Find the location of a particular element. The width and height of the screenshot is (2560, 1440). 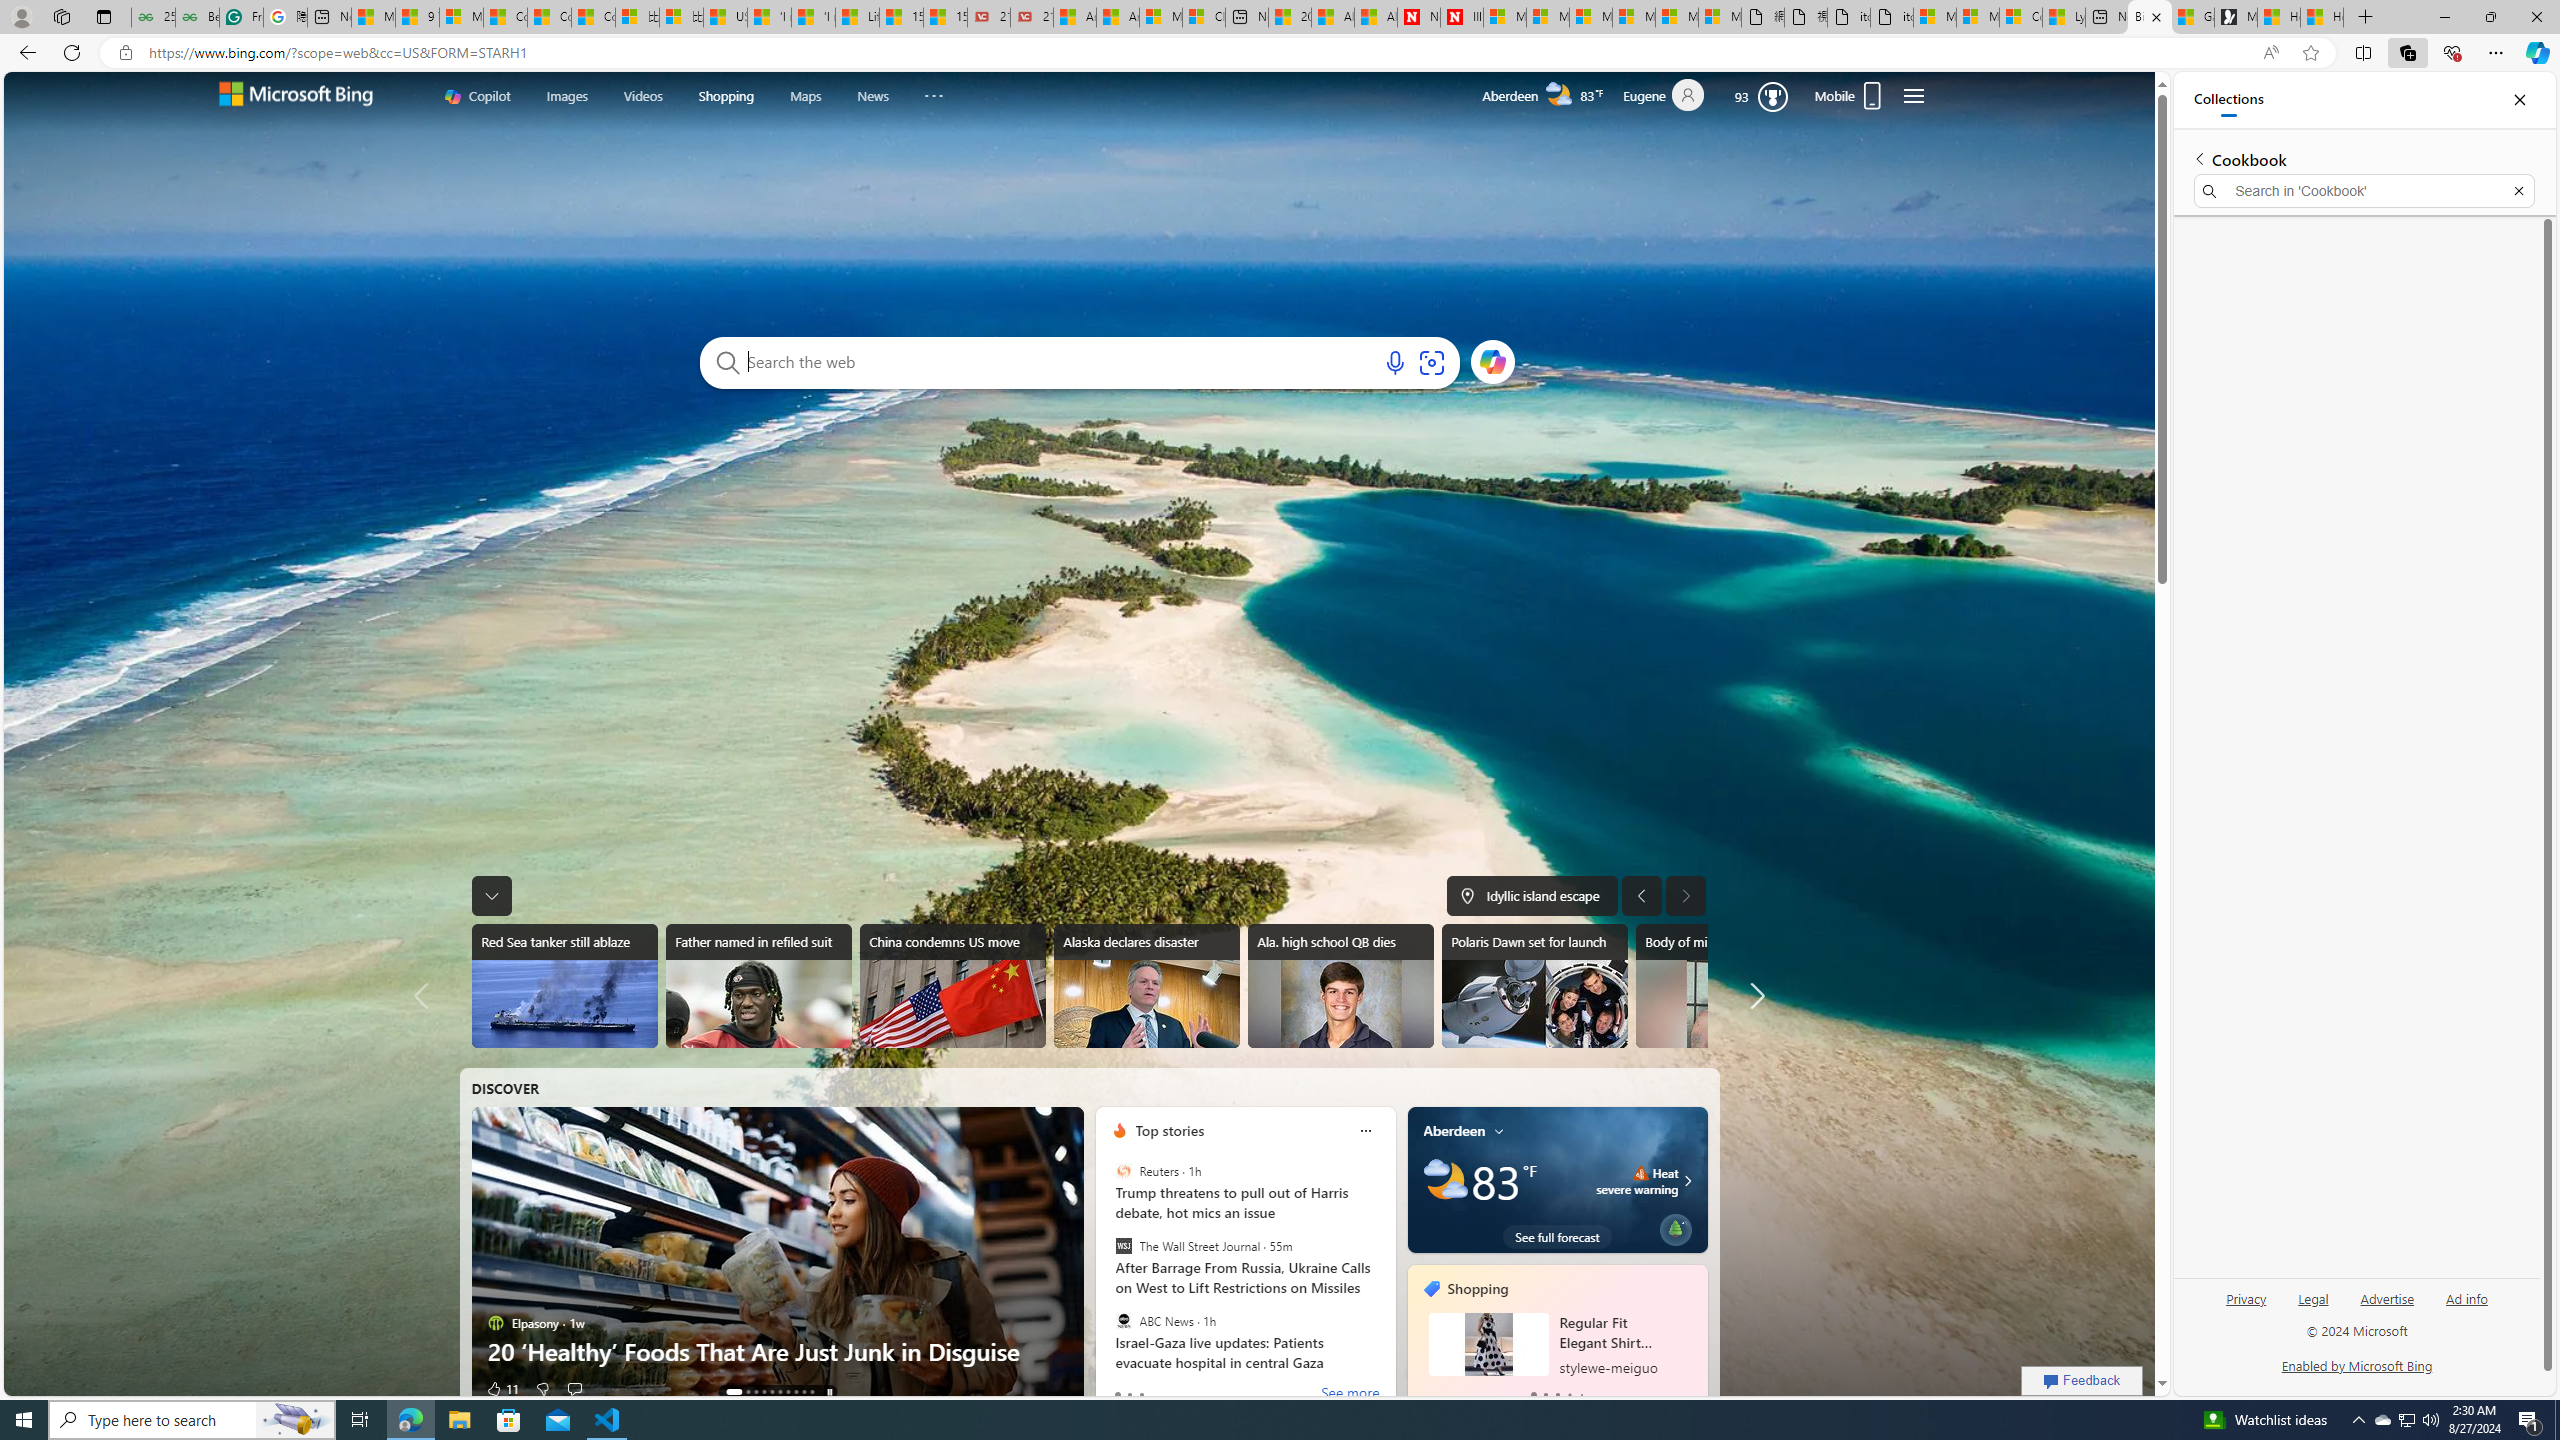

Class: eplant-img is located at coordinates (1675, 1227).